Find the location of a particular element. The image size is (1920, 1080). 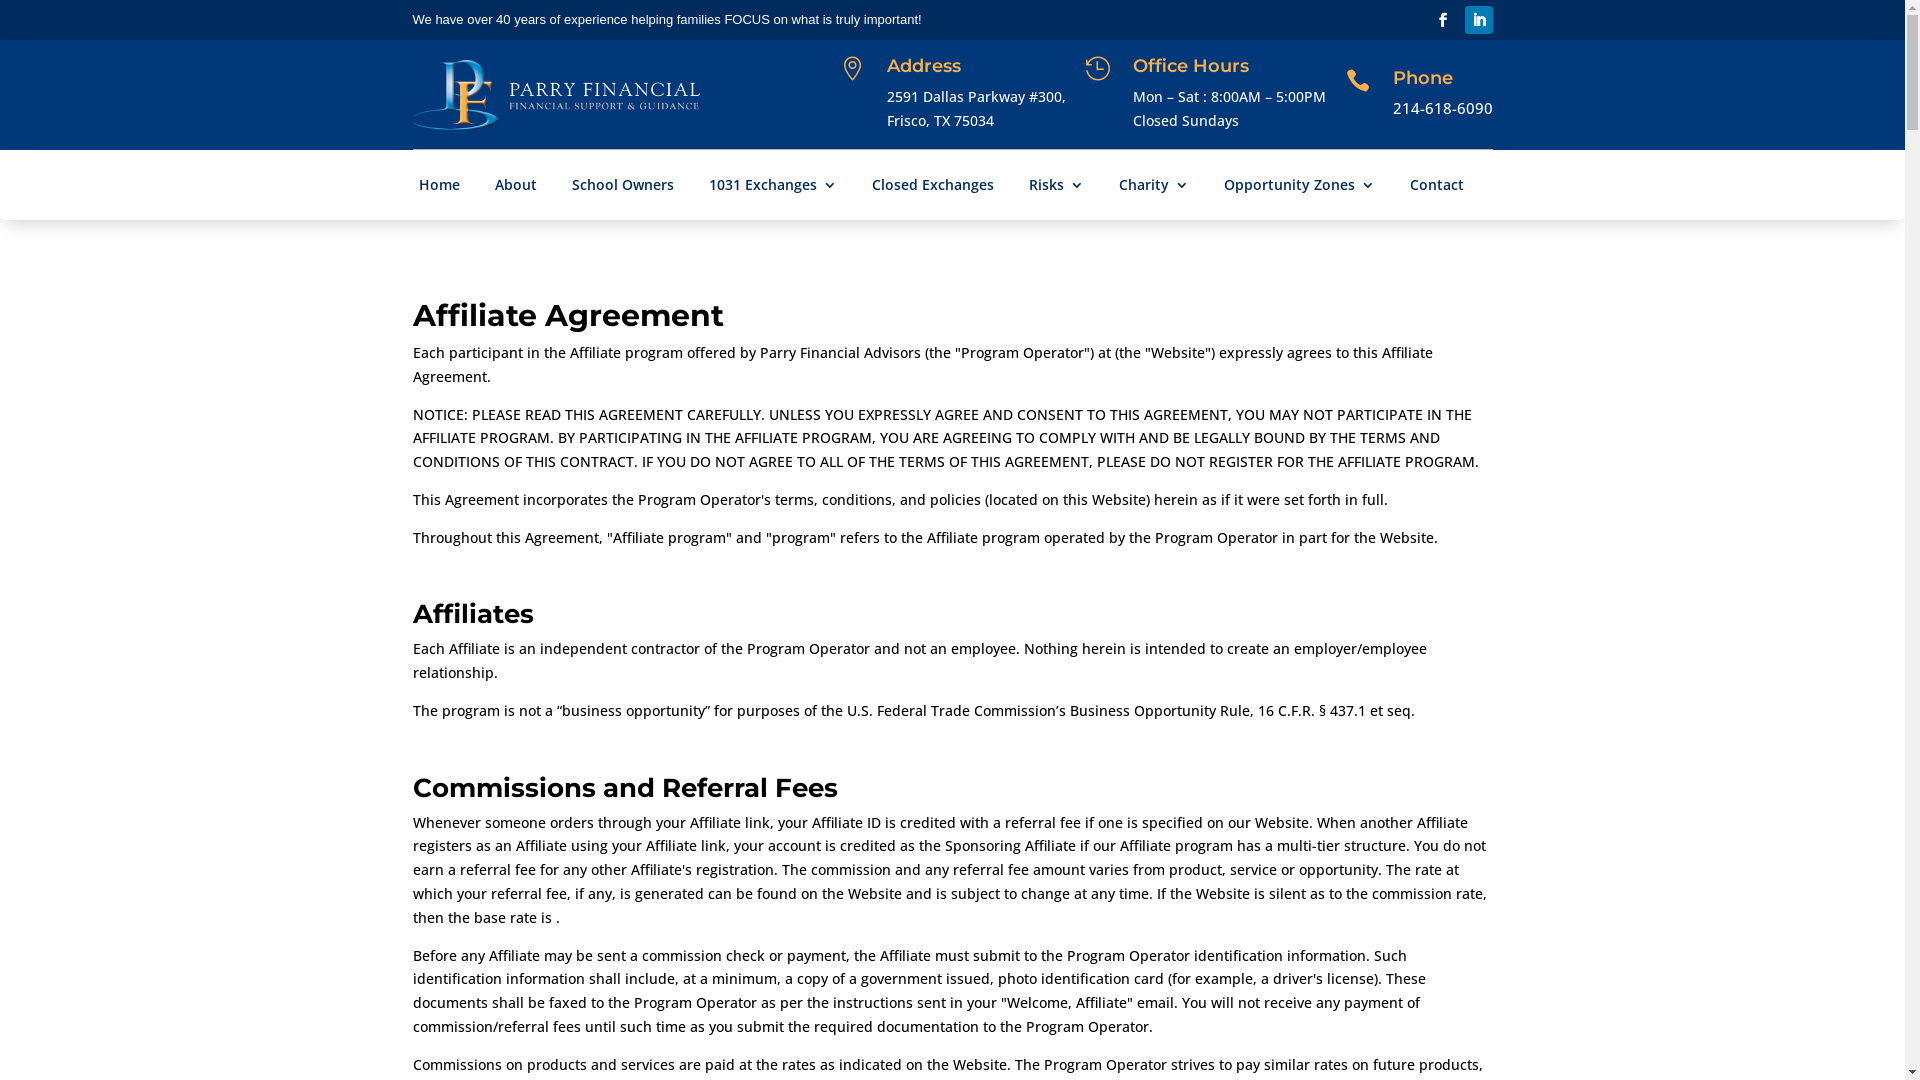

Charity is located at coordinates (1154, 189).